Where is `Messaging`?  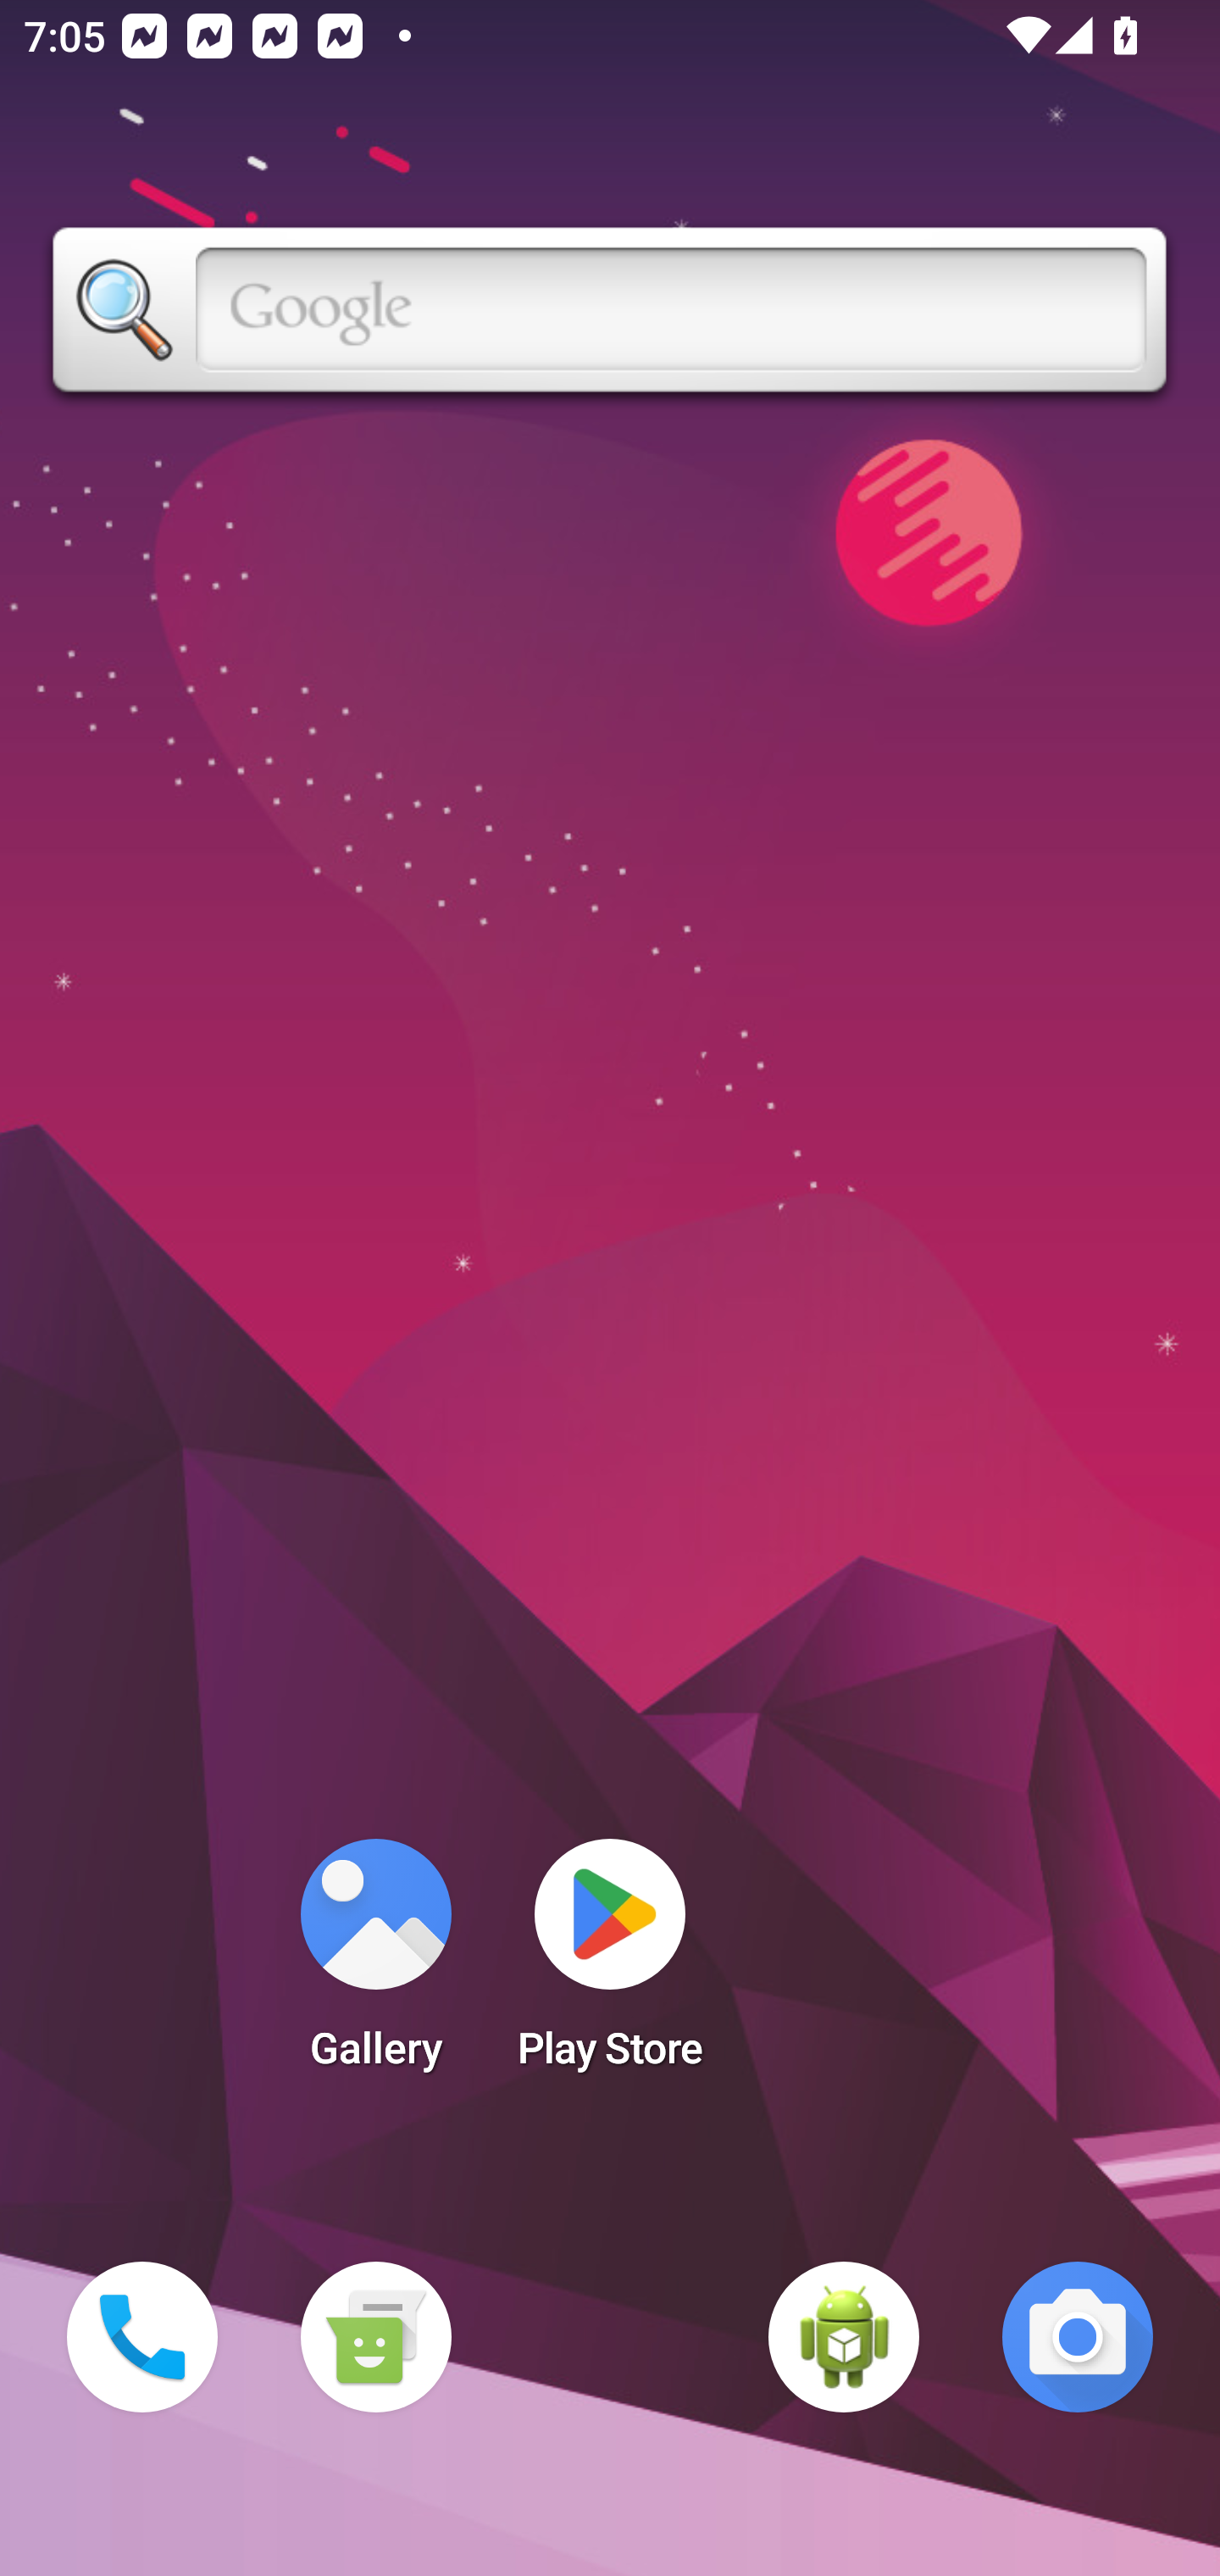
Messaging is located at coordinates (375, 2337).